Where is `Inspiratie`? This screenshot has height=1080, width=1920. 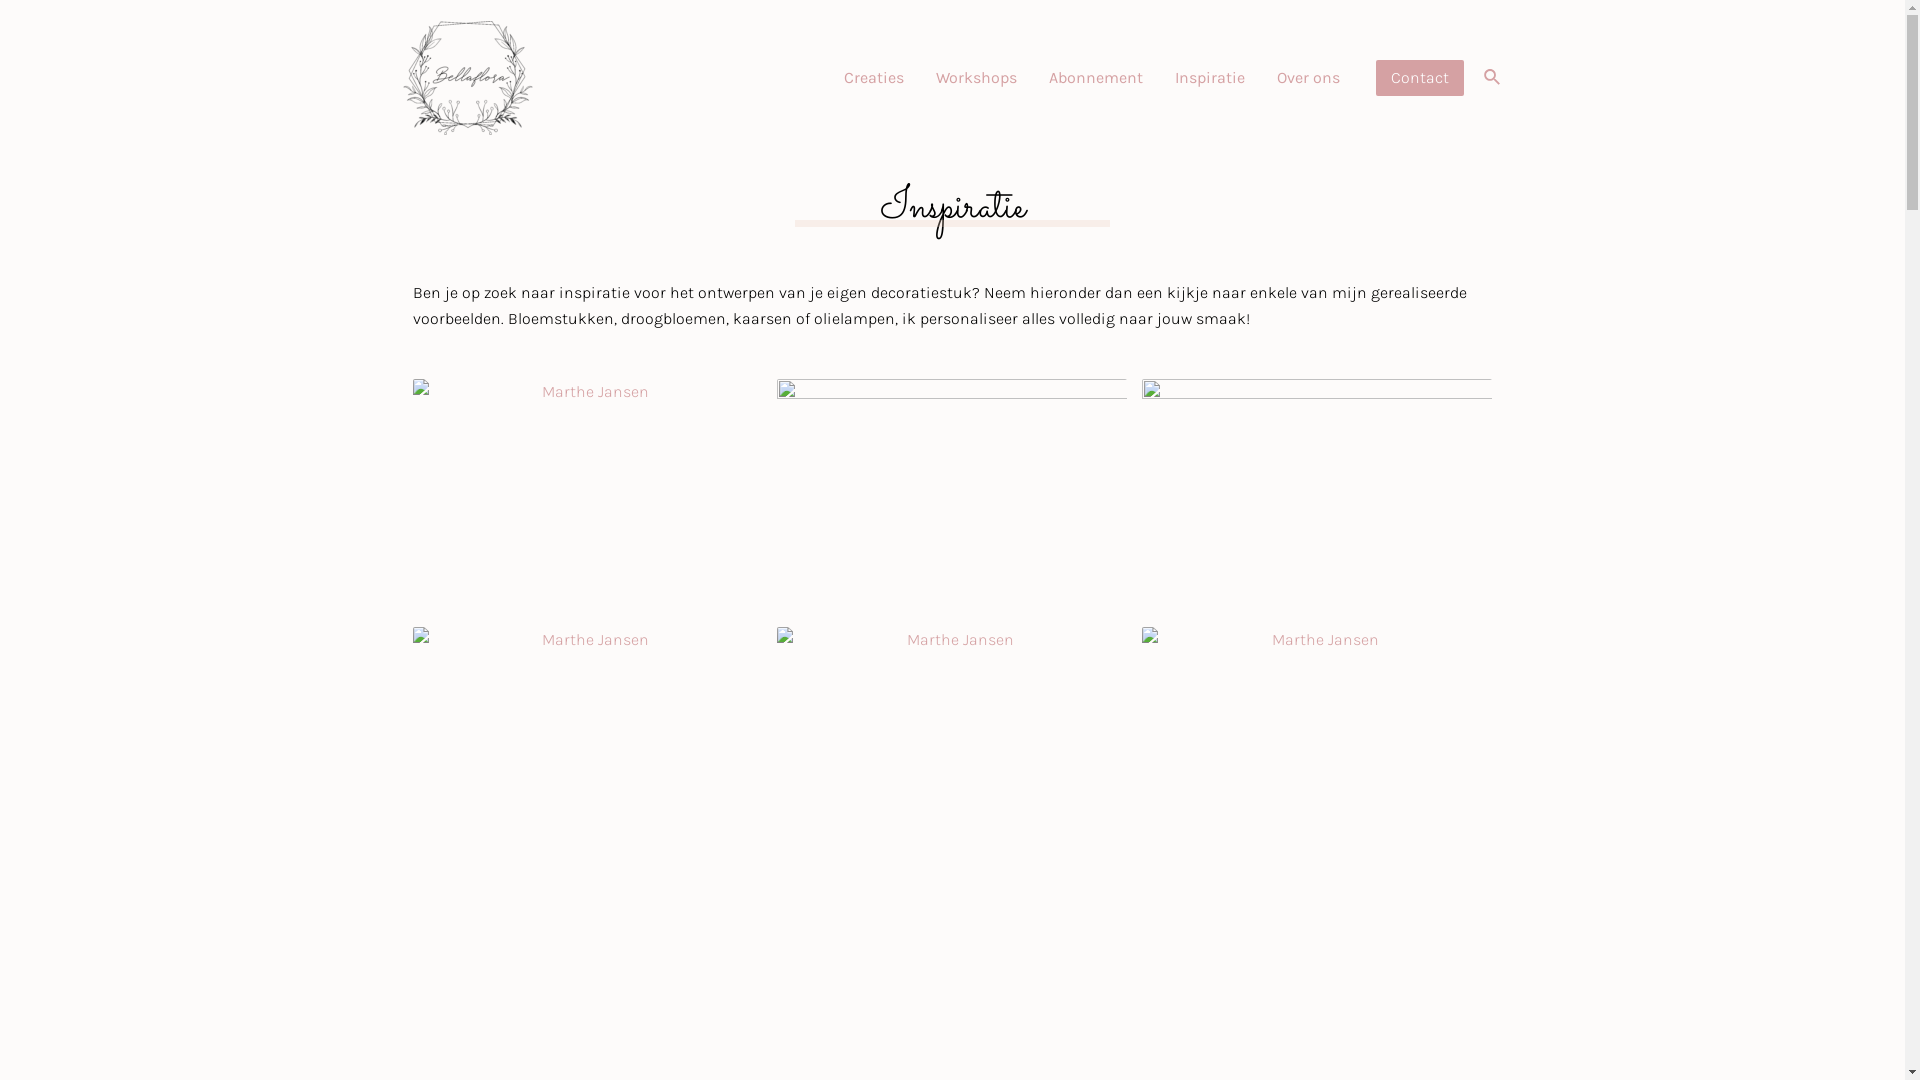
Inspiratie is located at coordinates (1210, 78).